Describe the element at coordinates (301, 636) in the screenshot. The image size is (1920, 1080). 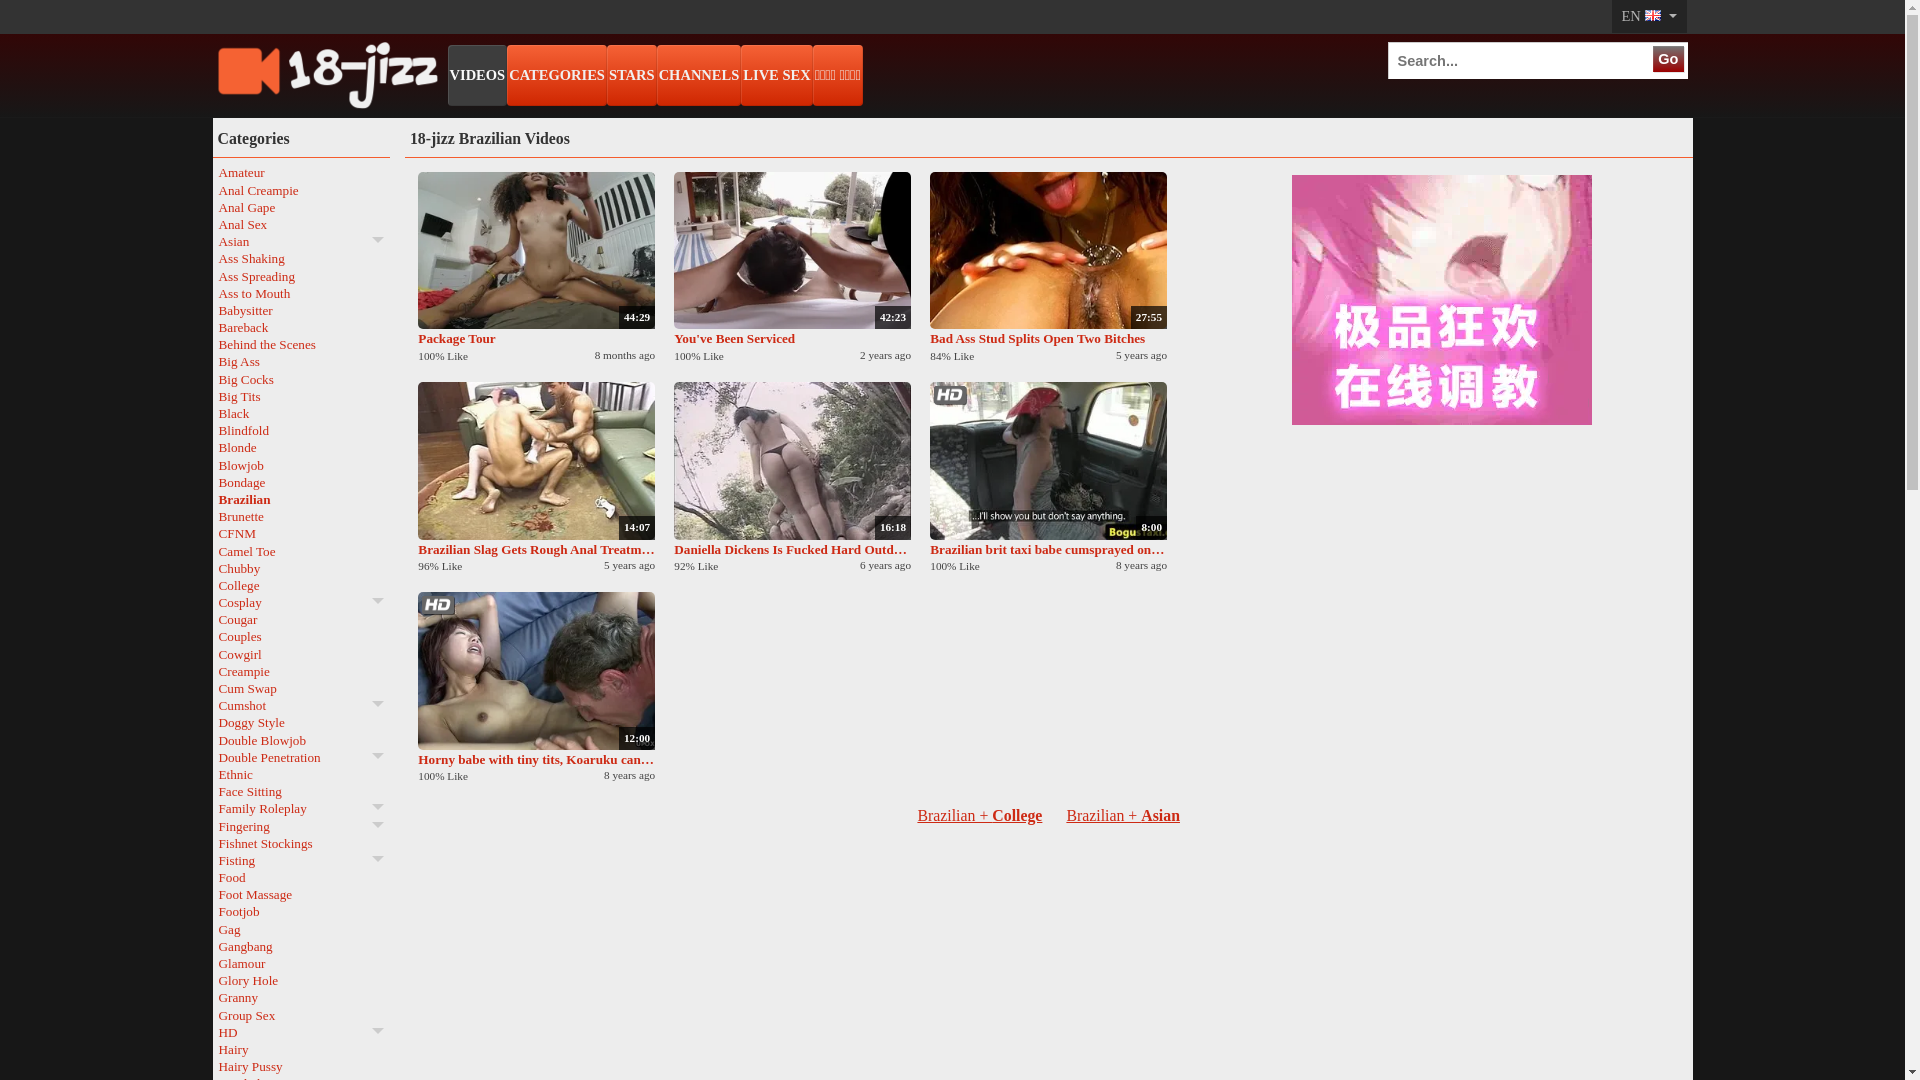
I see `Couples` at that location.